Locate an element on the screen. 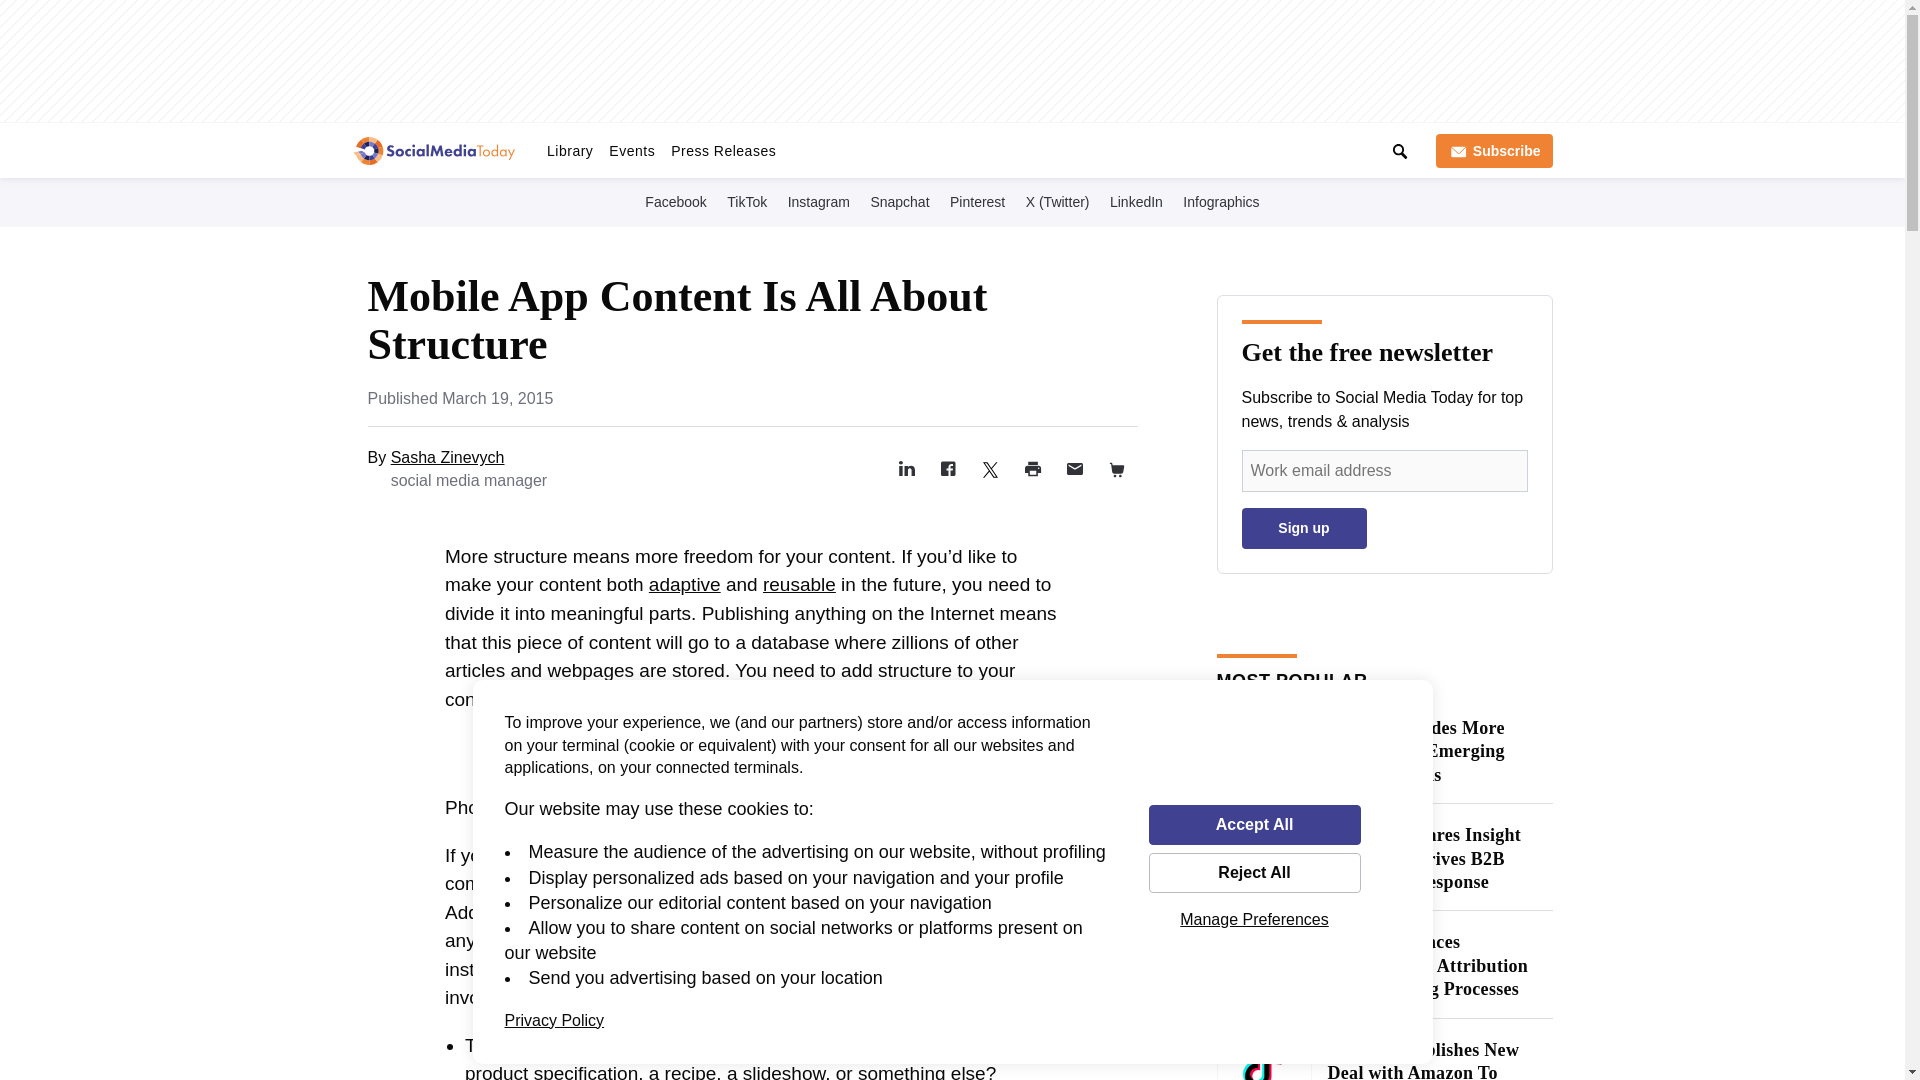 The height and width of the screenshot is (1080, 1920). Press Releases is located at coordinates (722, 150).